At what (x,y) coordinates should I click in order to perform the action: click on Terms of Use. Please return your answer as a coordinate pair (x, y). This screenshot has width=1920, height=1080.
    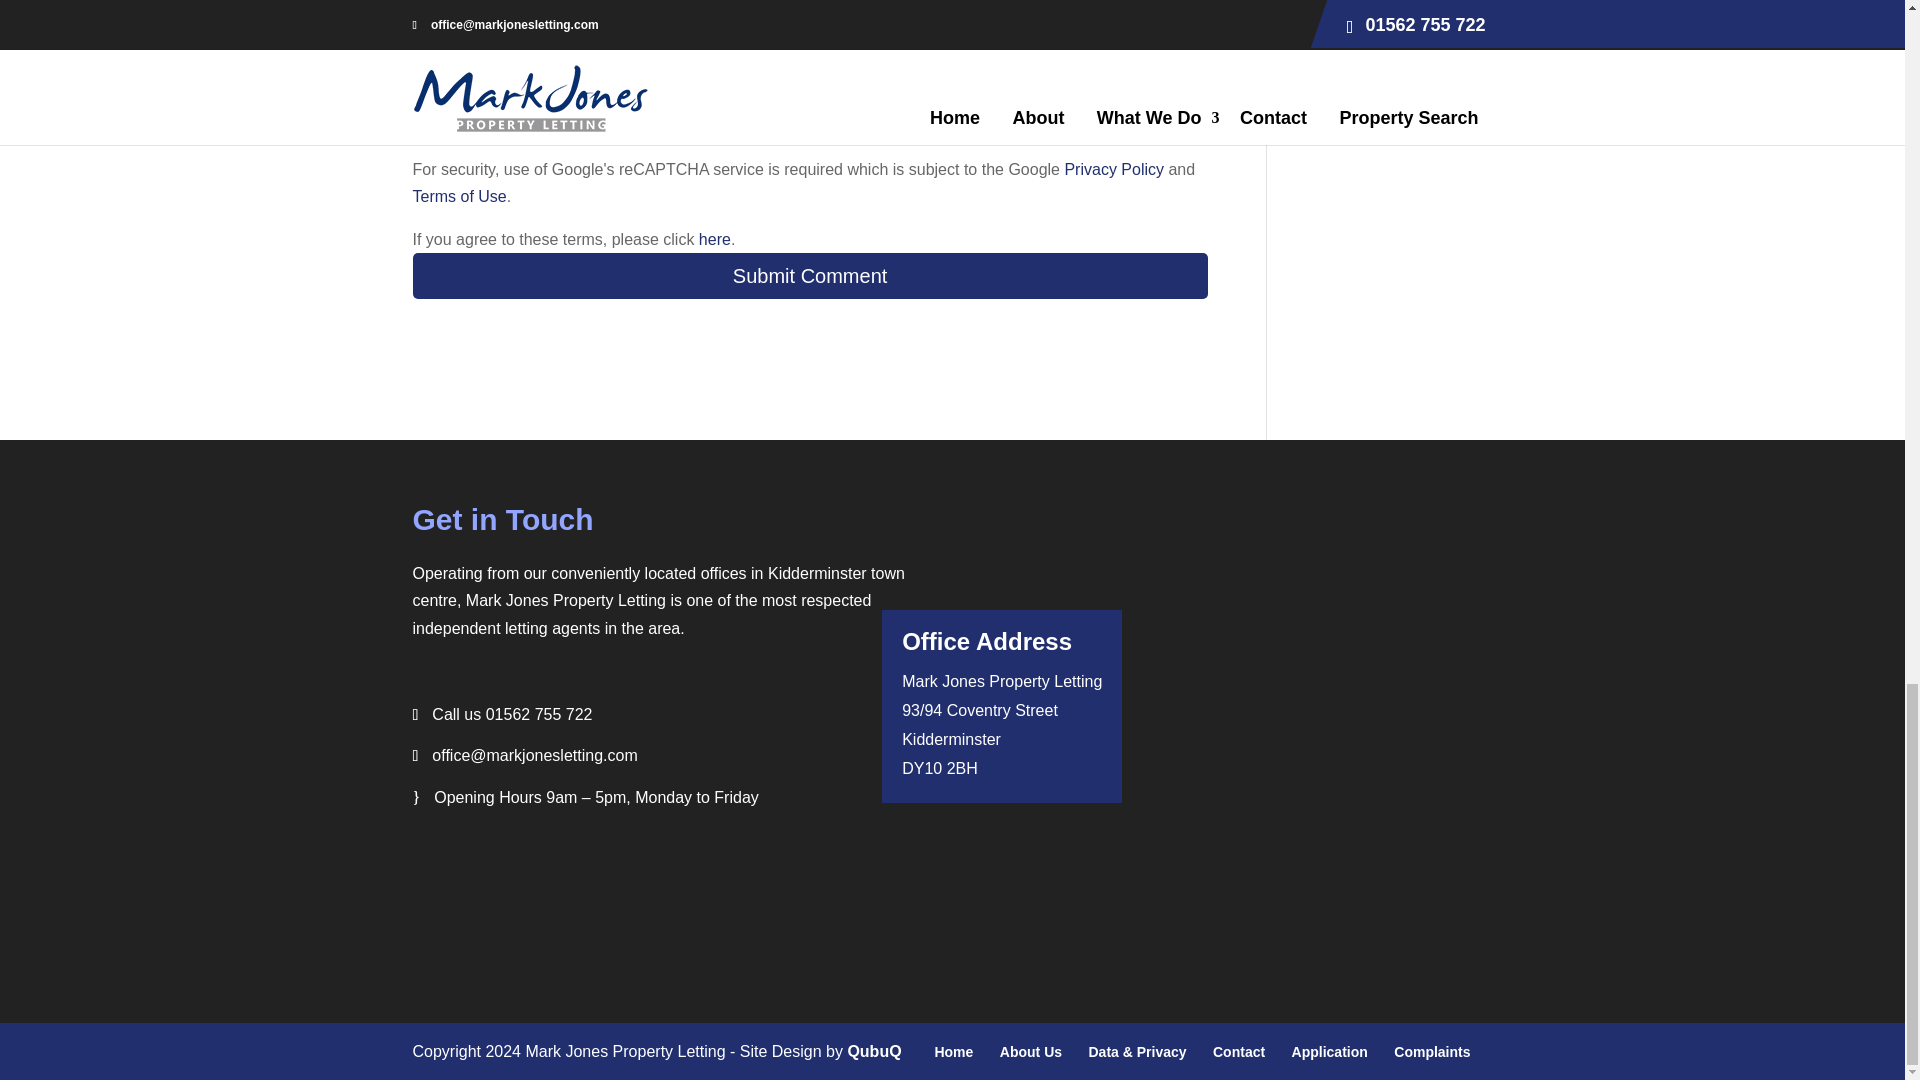
    Looking at the image, I should click on (459, 196).